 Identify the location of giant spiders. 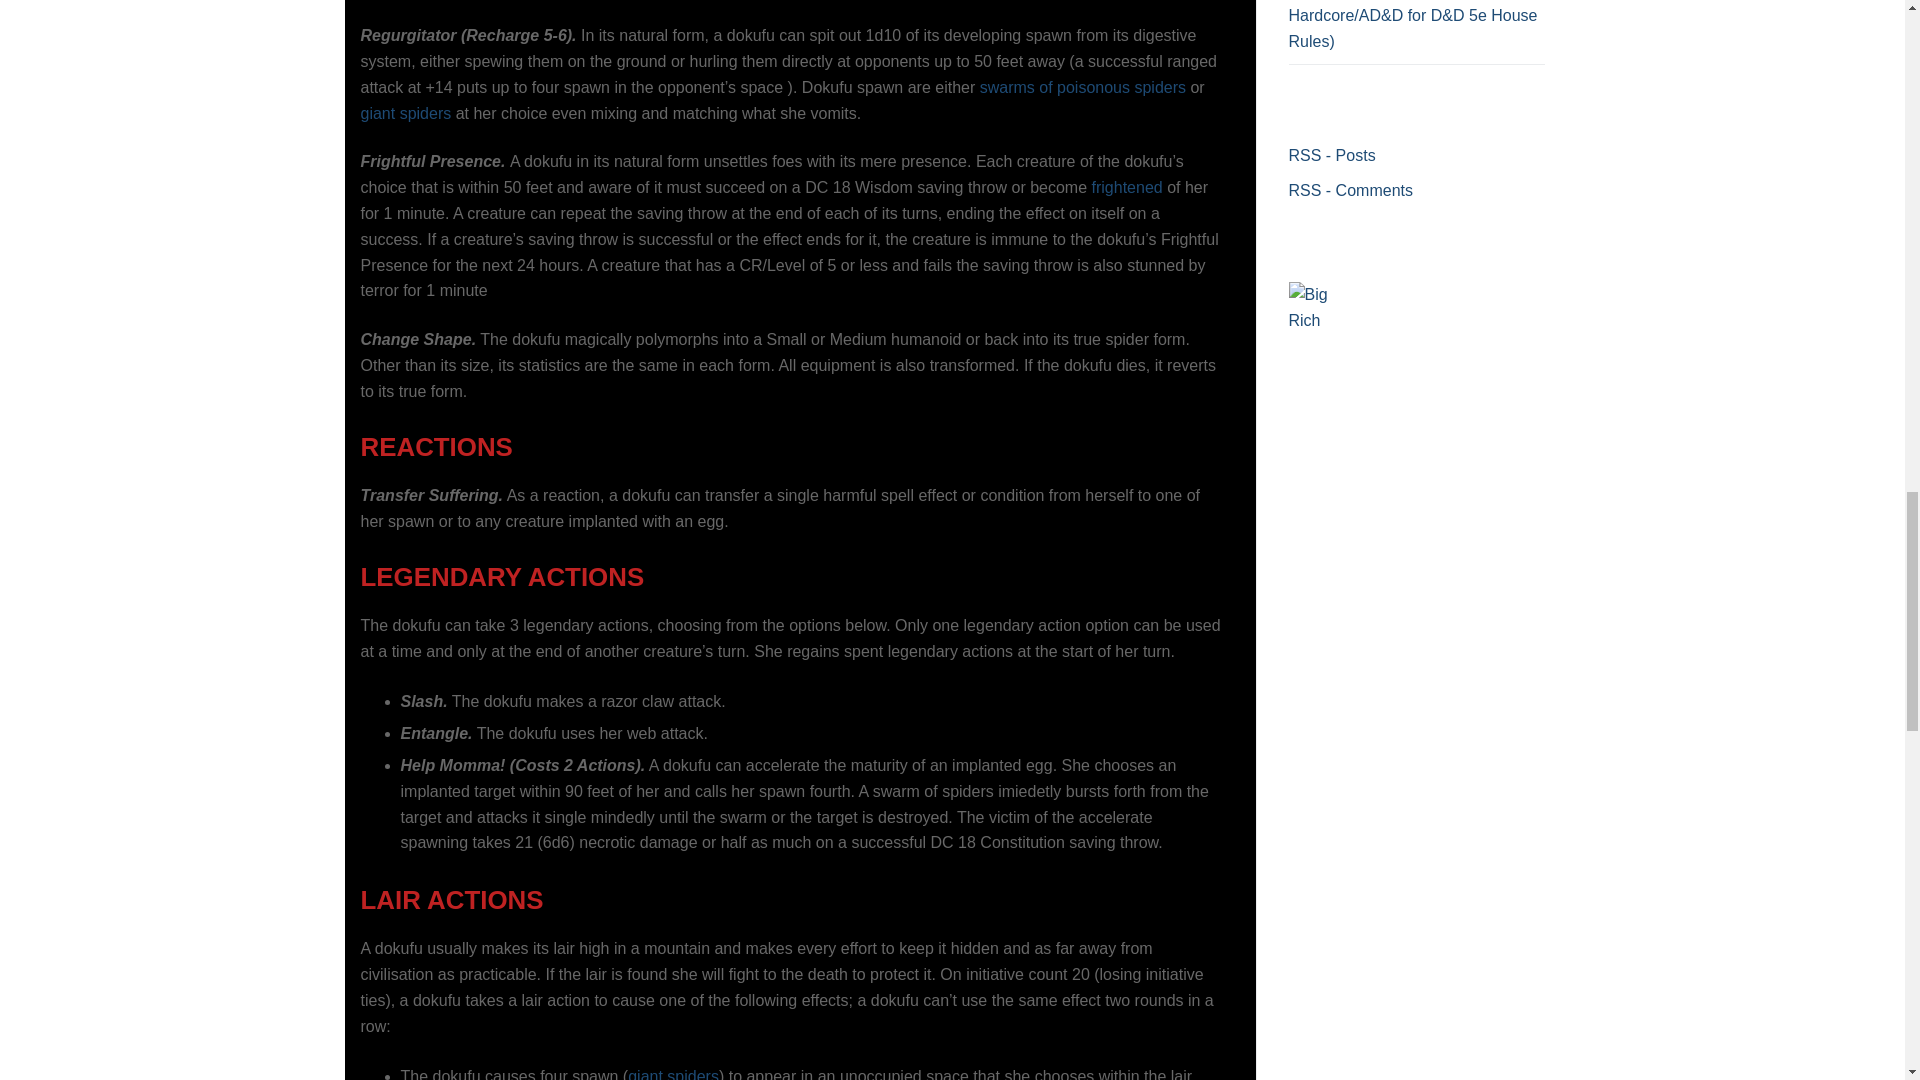
(672, 1074).